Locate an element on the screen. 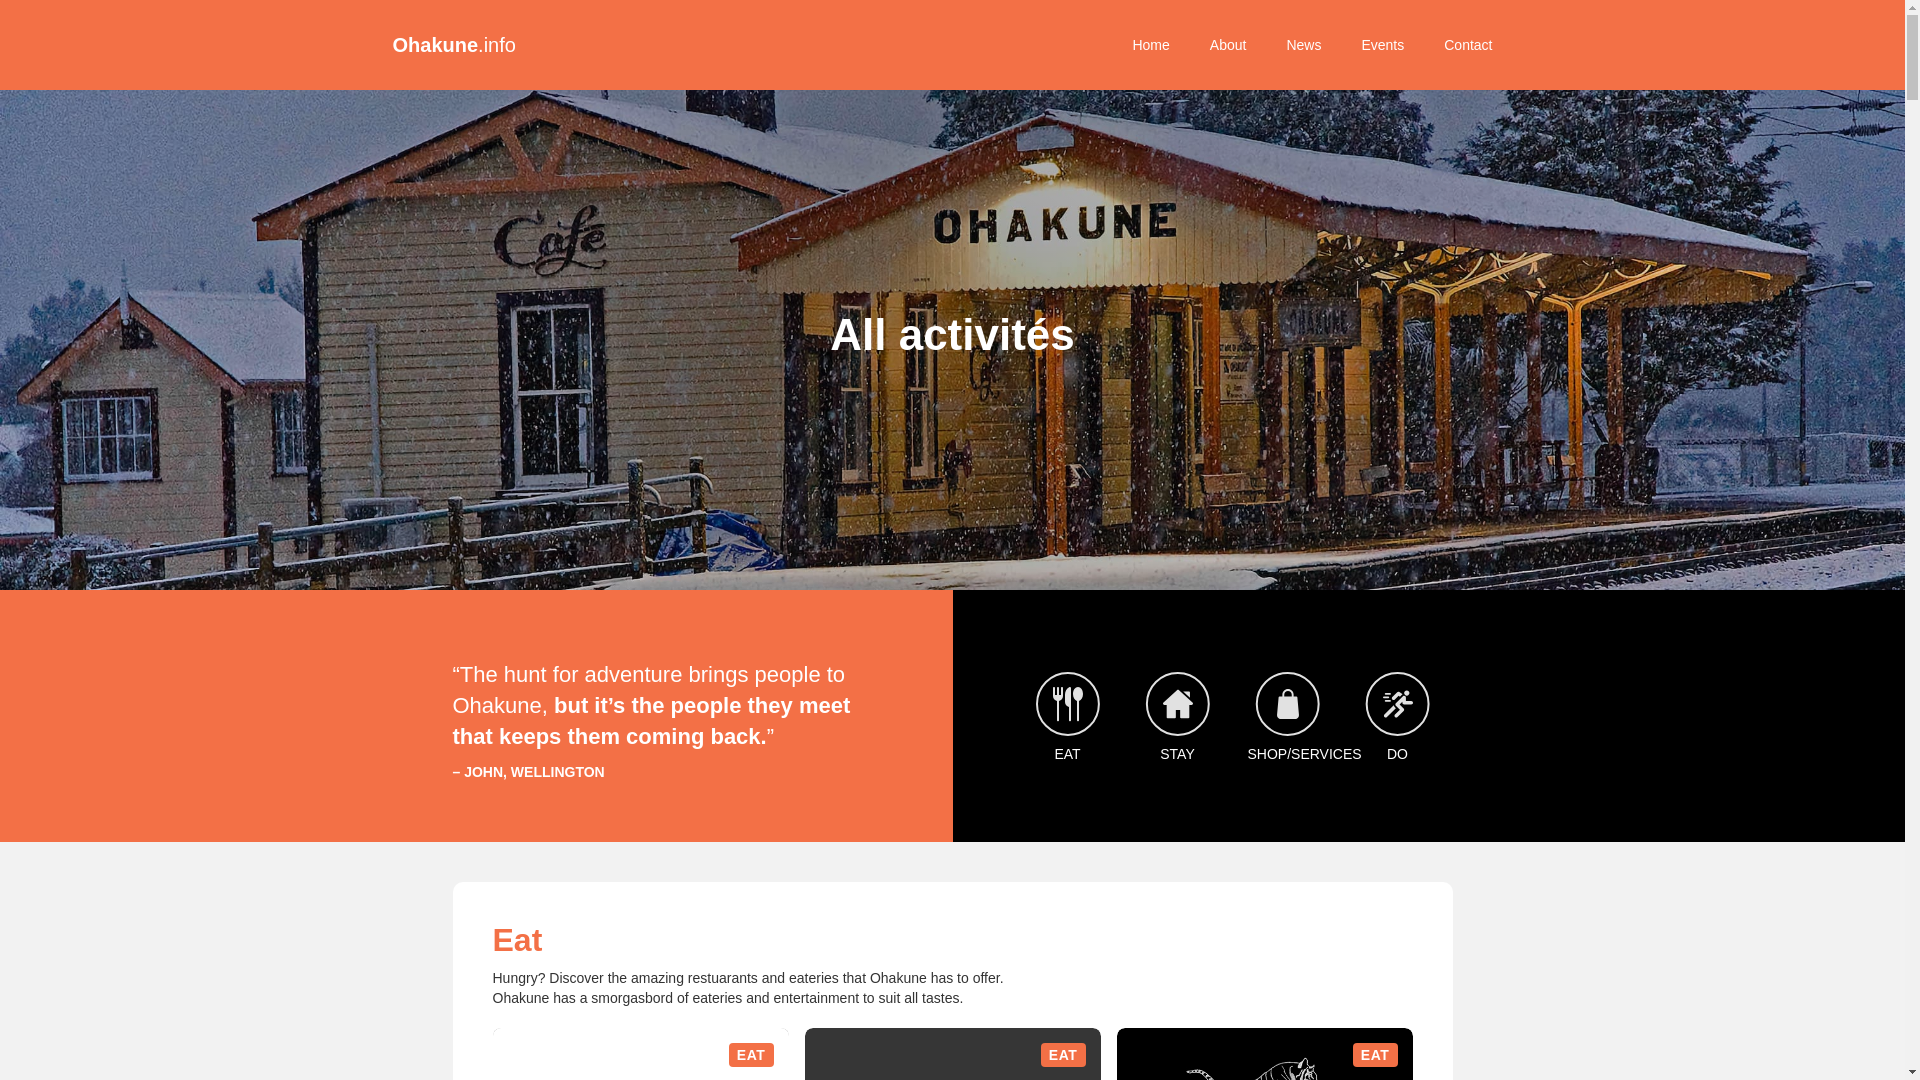 The image size is (1920, 1080). About is located at coordinates (1263, 1054).